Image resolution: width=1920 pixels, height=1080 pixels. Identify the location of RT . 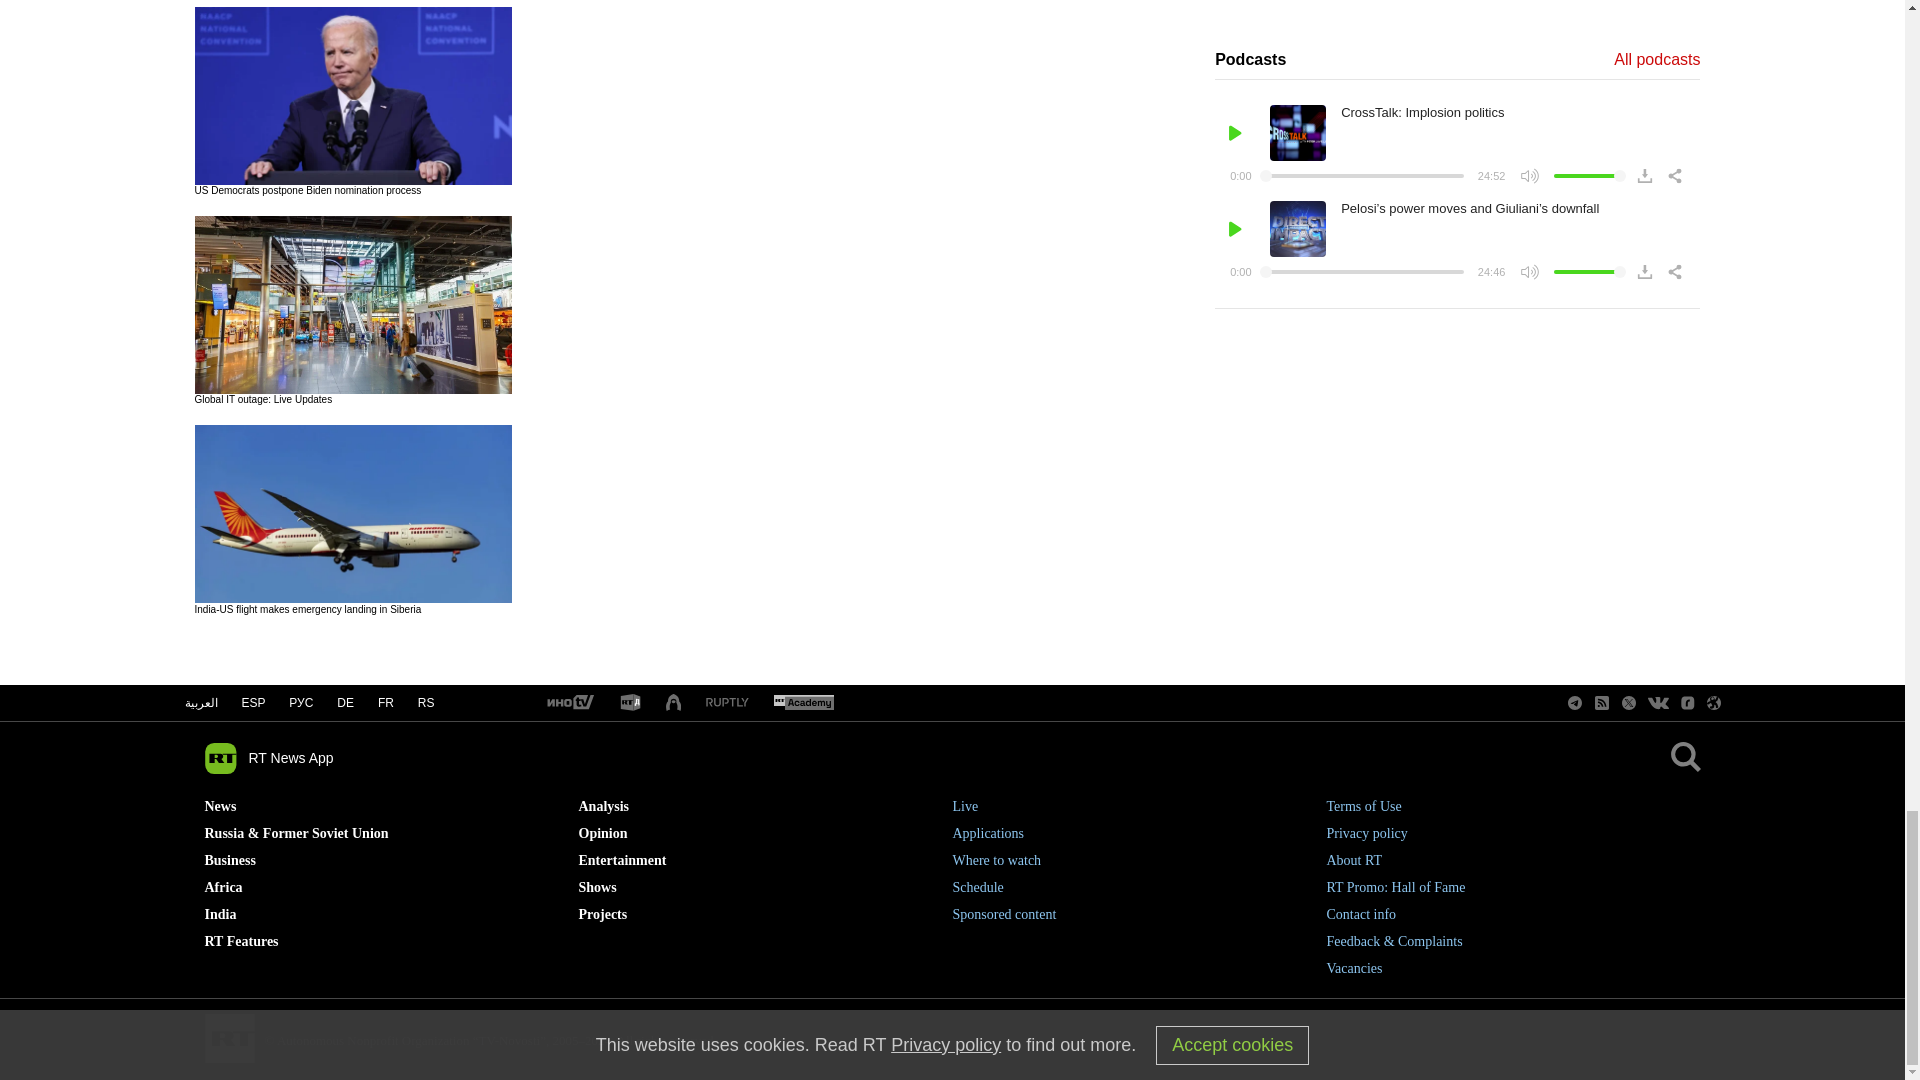
(727, 702).